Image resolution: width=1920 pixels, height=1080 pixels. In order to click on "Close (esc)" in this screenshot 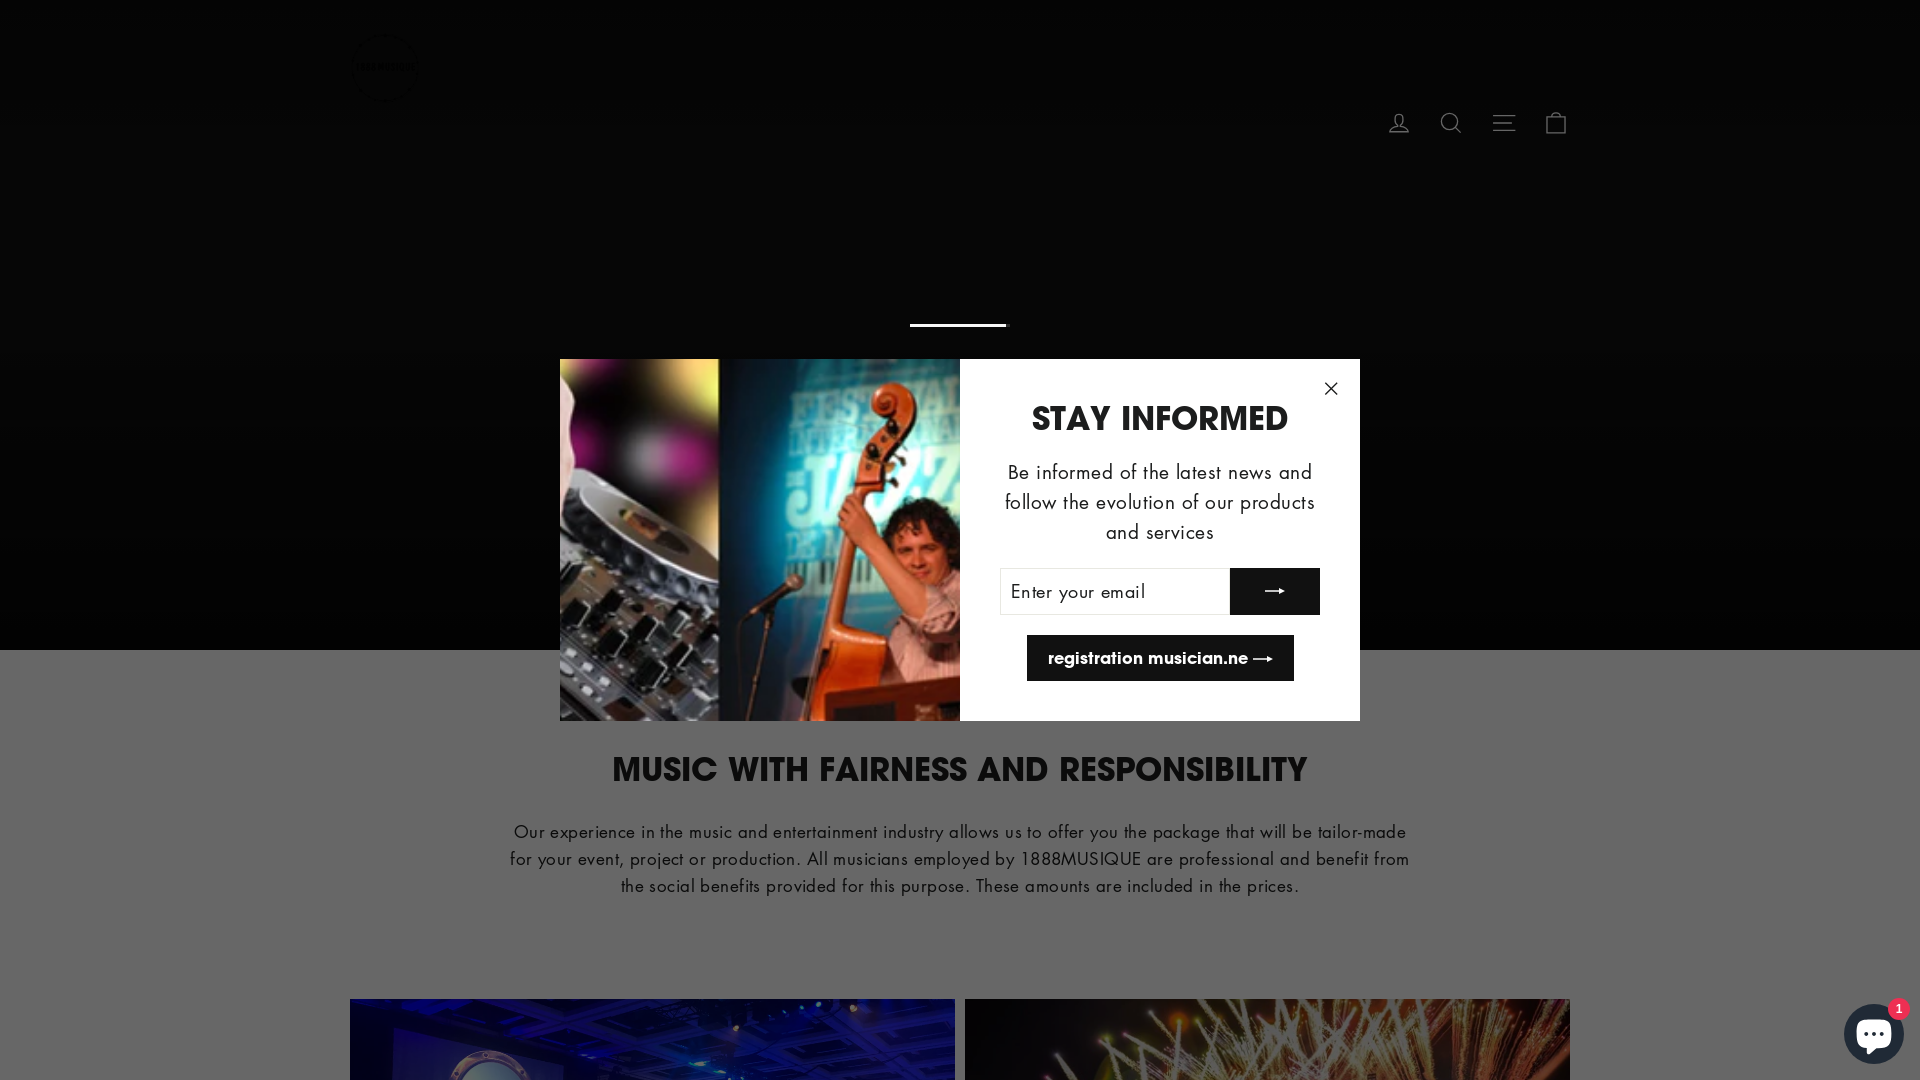, I will do `click(1331, 389)`.